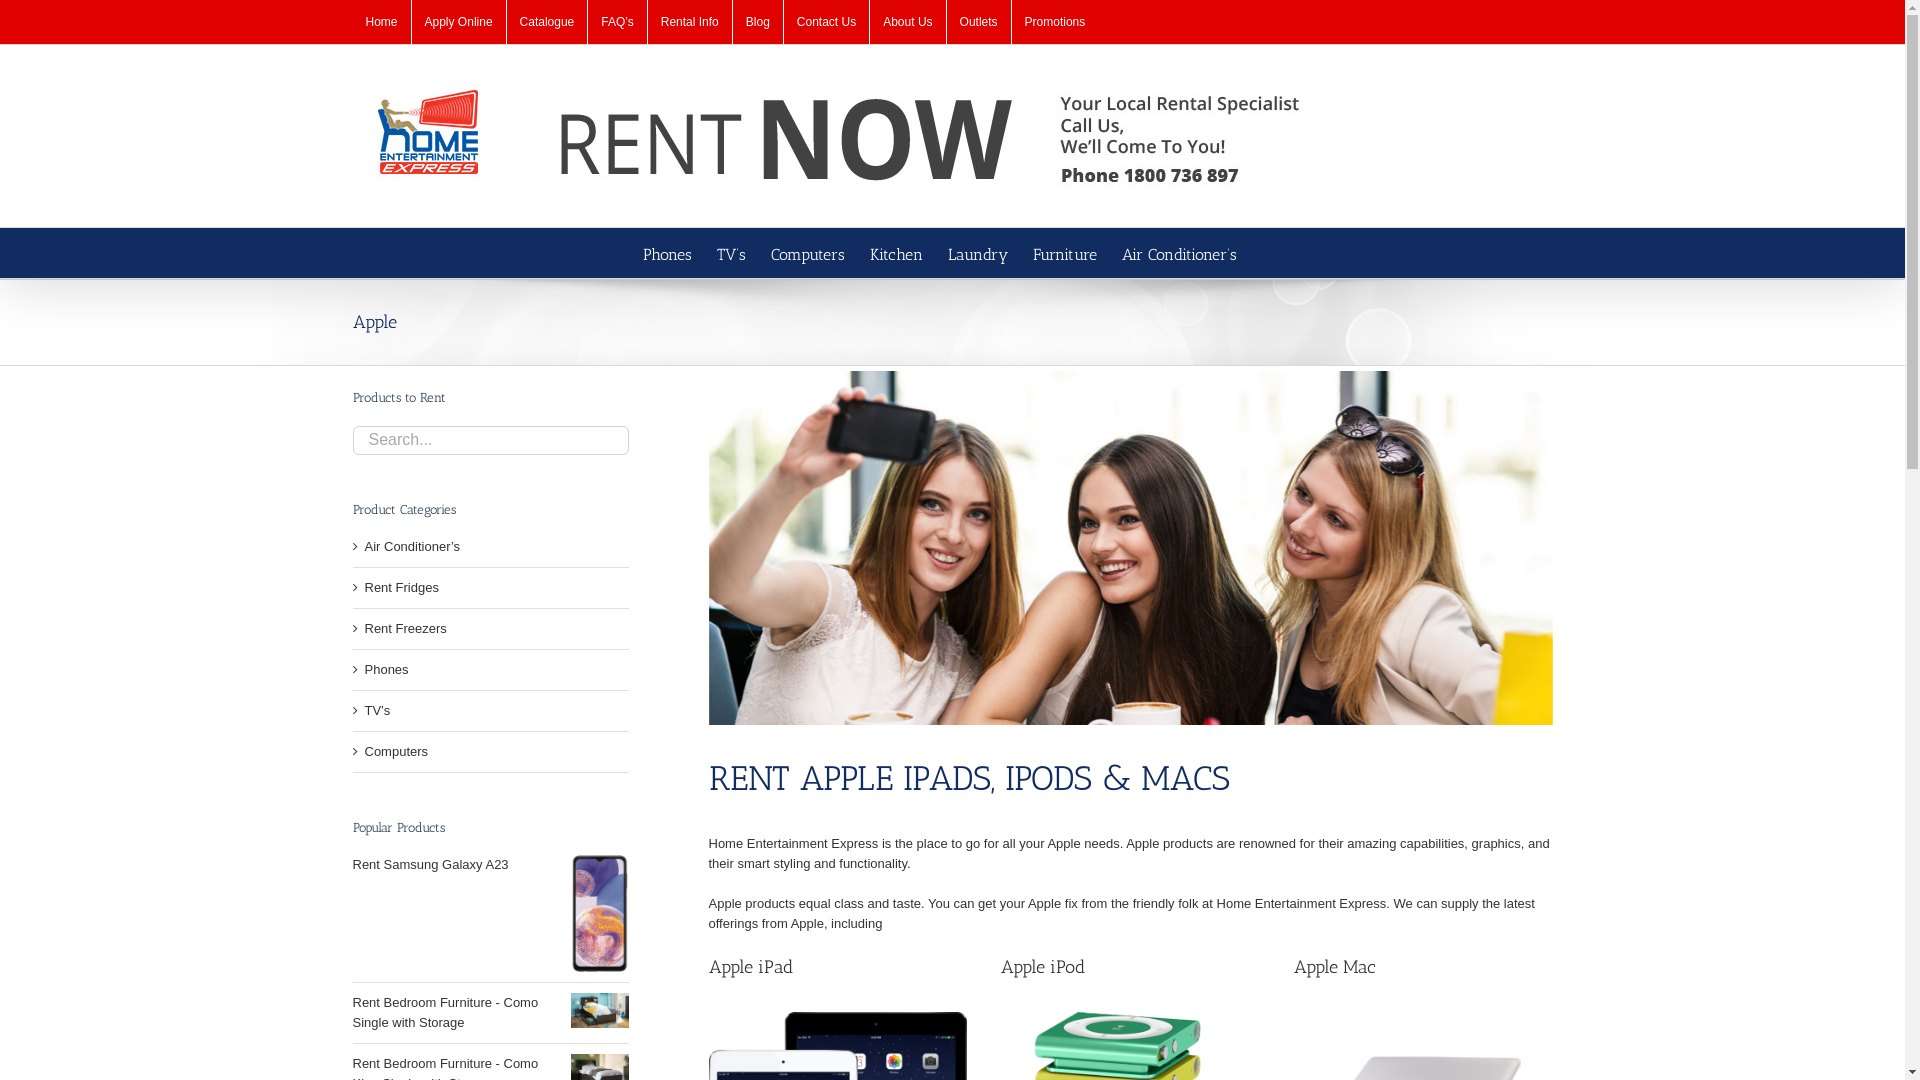  I want to click on Kitchen, so click(896, 253).